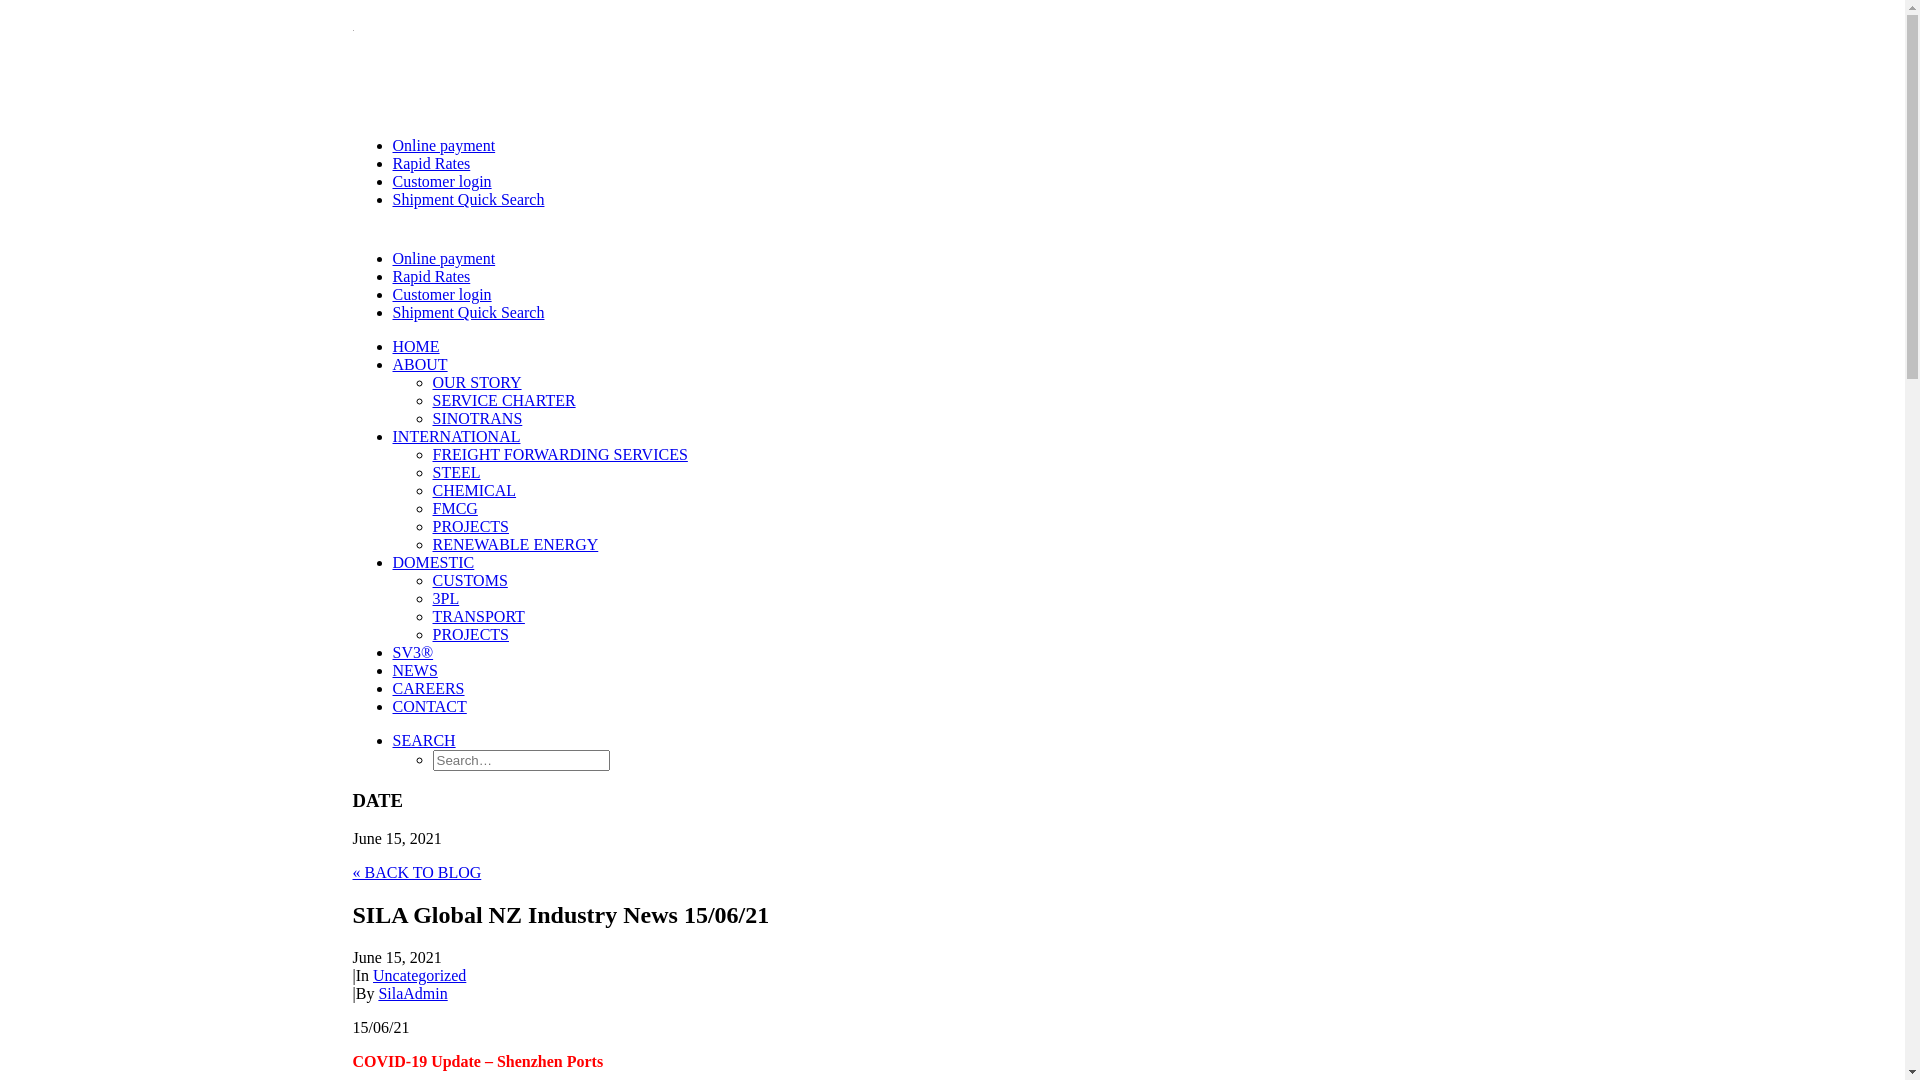 This screenshot has height=1080, width=1920. Describe the element at coordinates (468, 312) in the screenshot. I see `Shipment Quick Search` at that location.